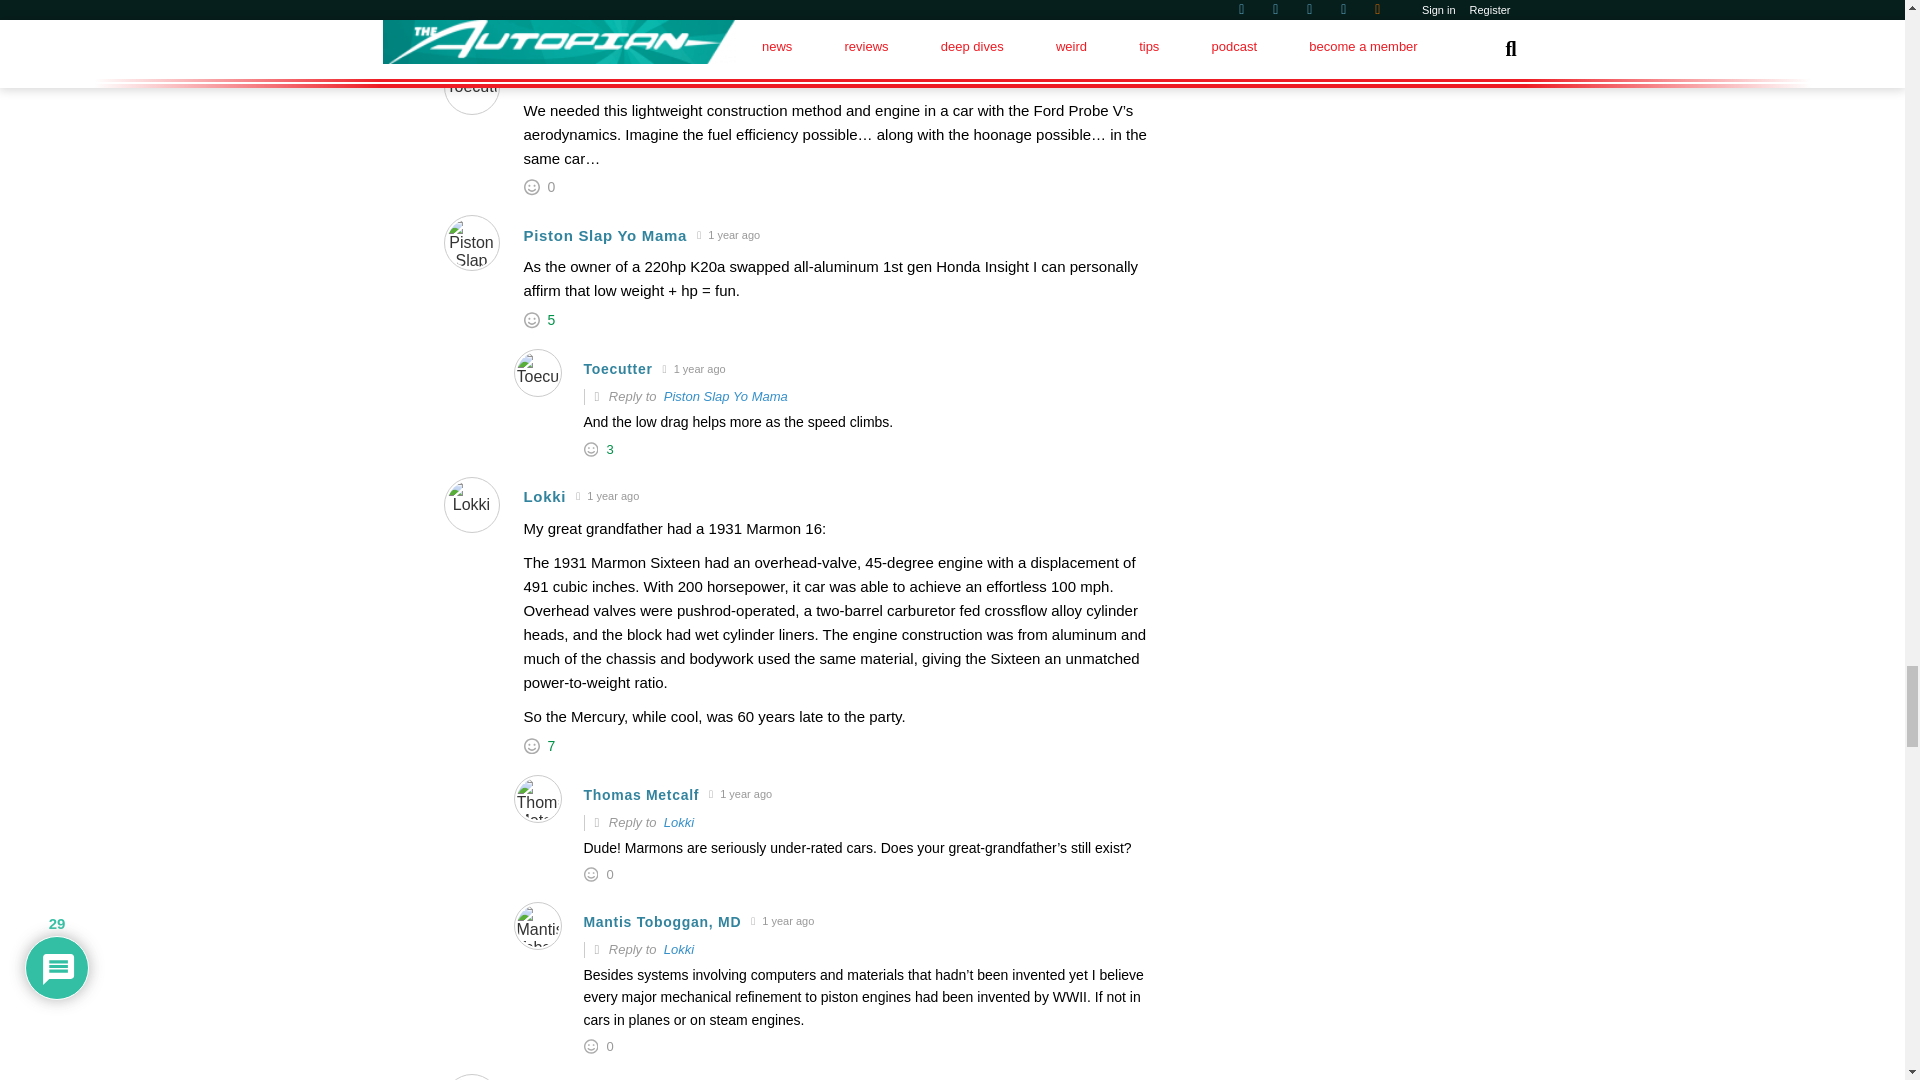 This screenshot has height=1080, width=1920. Describe the element at coordinates (606, 496) in the screenshot. I see `April 4, 2023 8:37 am` at that location.